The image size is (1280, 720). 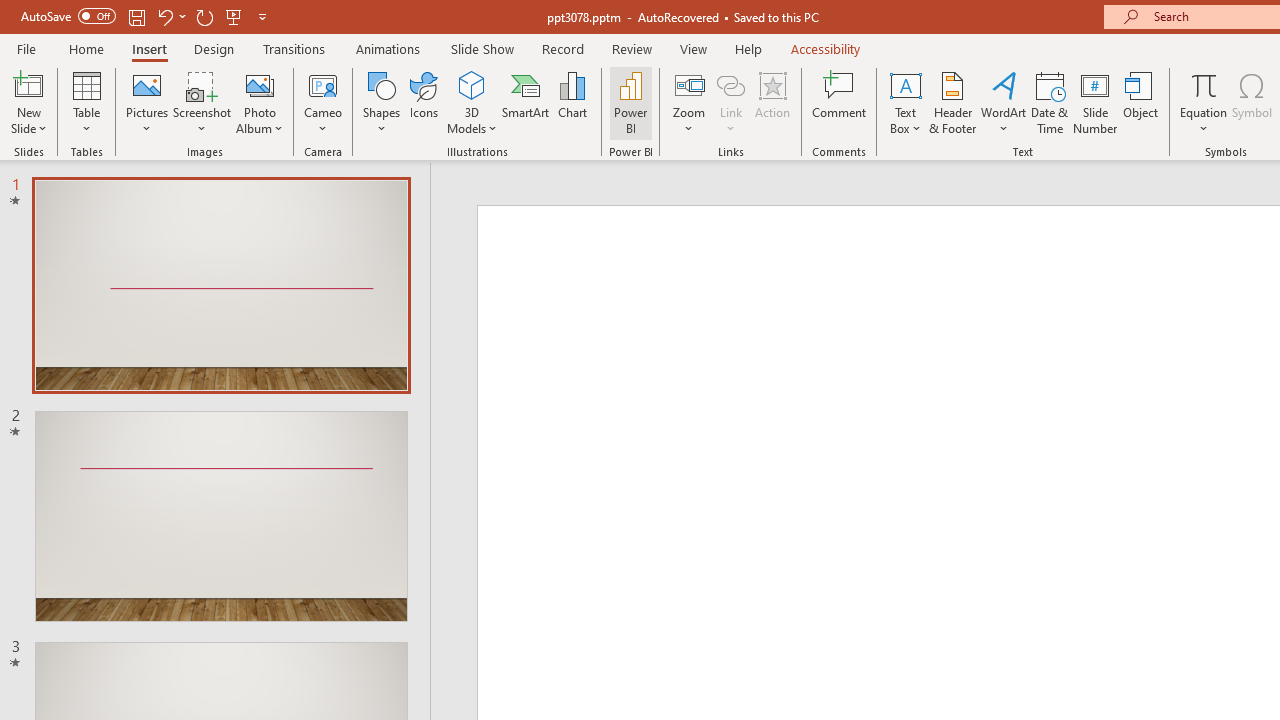 I want to click on Date & Time..., so click(x=1050, y=102).